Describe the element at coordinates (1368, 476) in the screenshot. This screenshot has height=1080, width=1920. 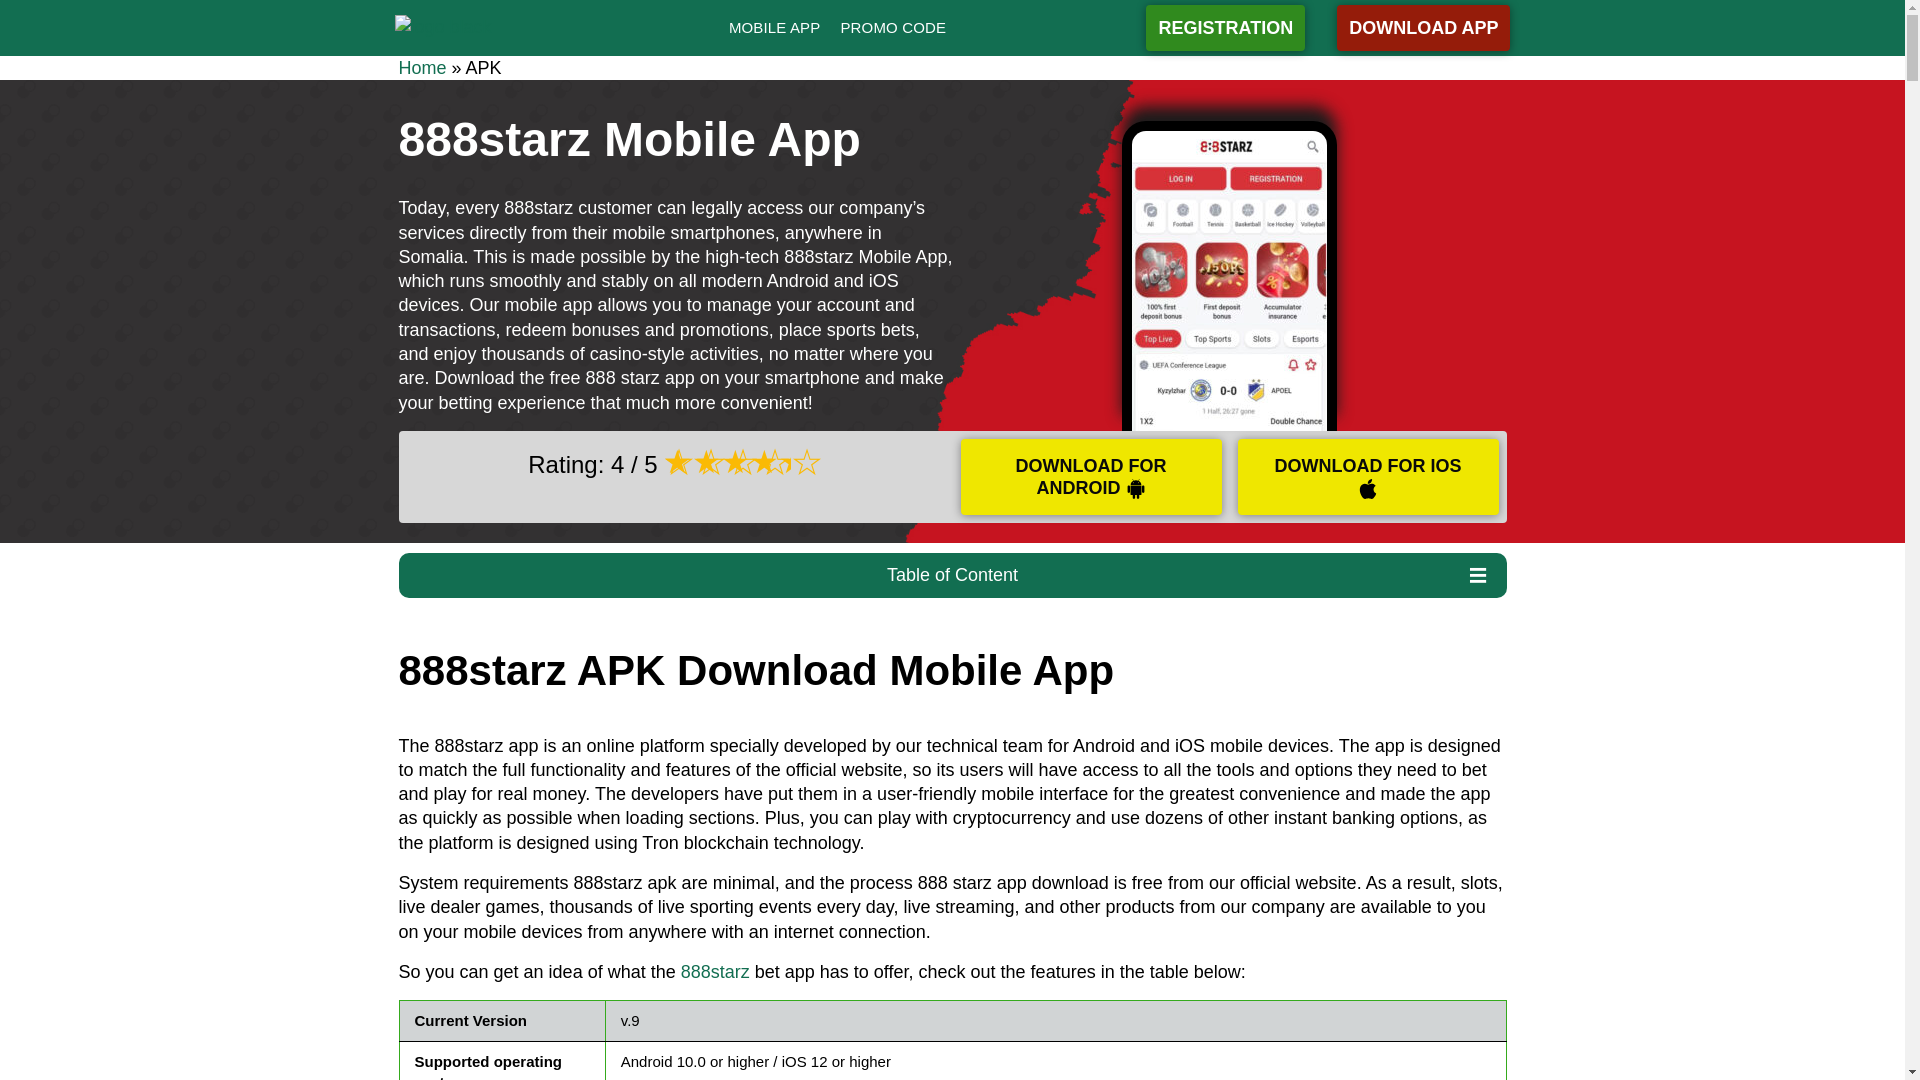
I see `DOWNLOAD FOR IOS` at that location.